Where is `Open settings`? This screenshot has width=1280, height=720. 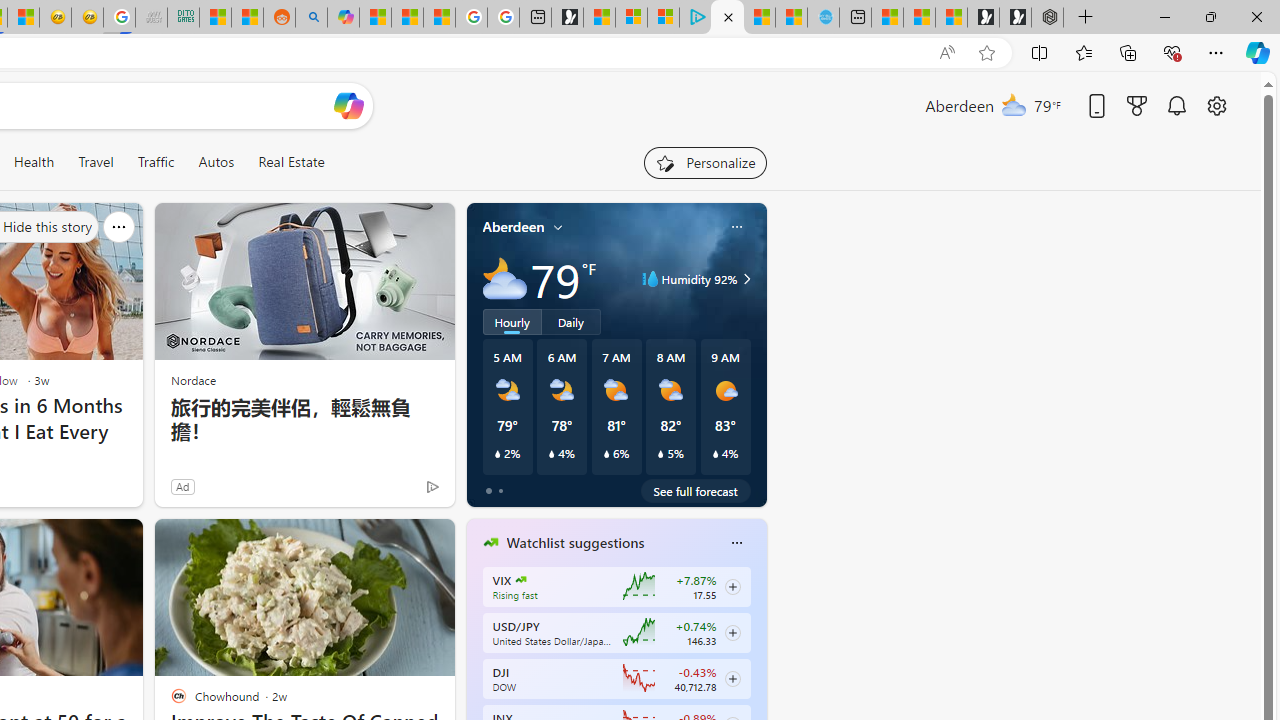 Open settings is located at coordinates (1216, 105).